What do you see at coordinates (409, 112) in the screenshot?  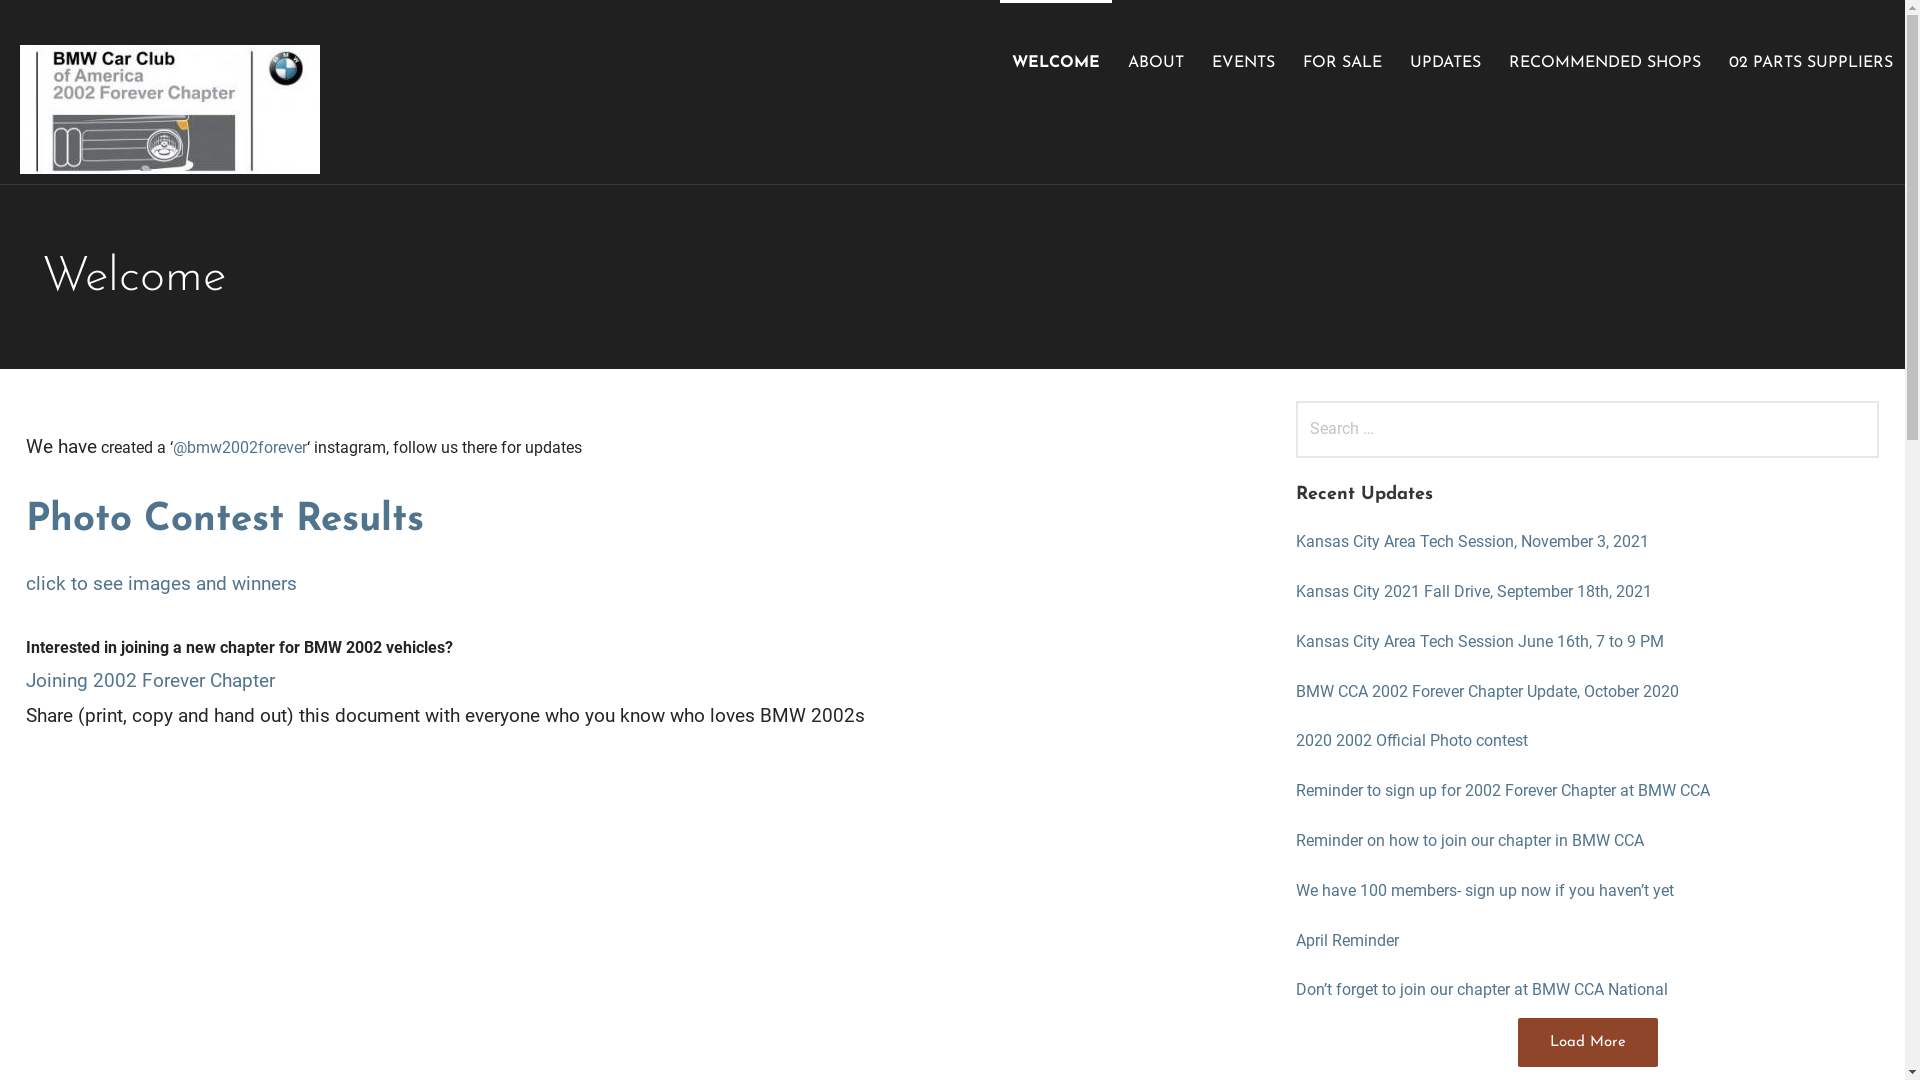 I see `2002 Forever` at bounding box center [409, 112].